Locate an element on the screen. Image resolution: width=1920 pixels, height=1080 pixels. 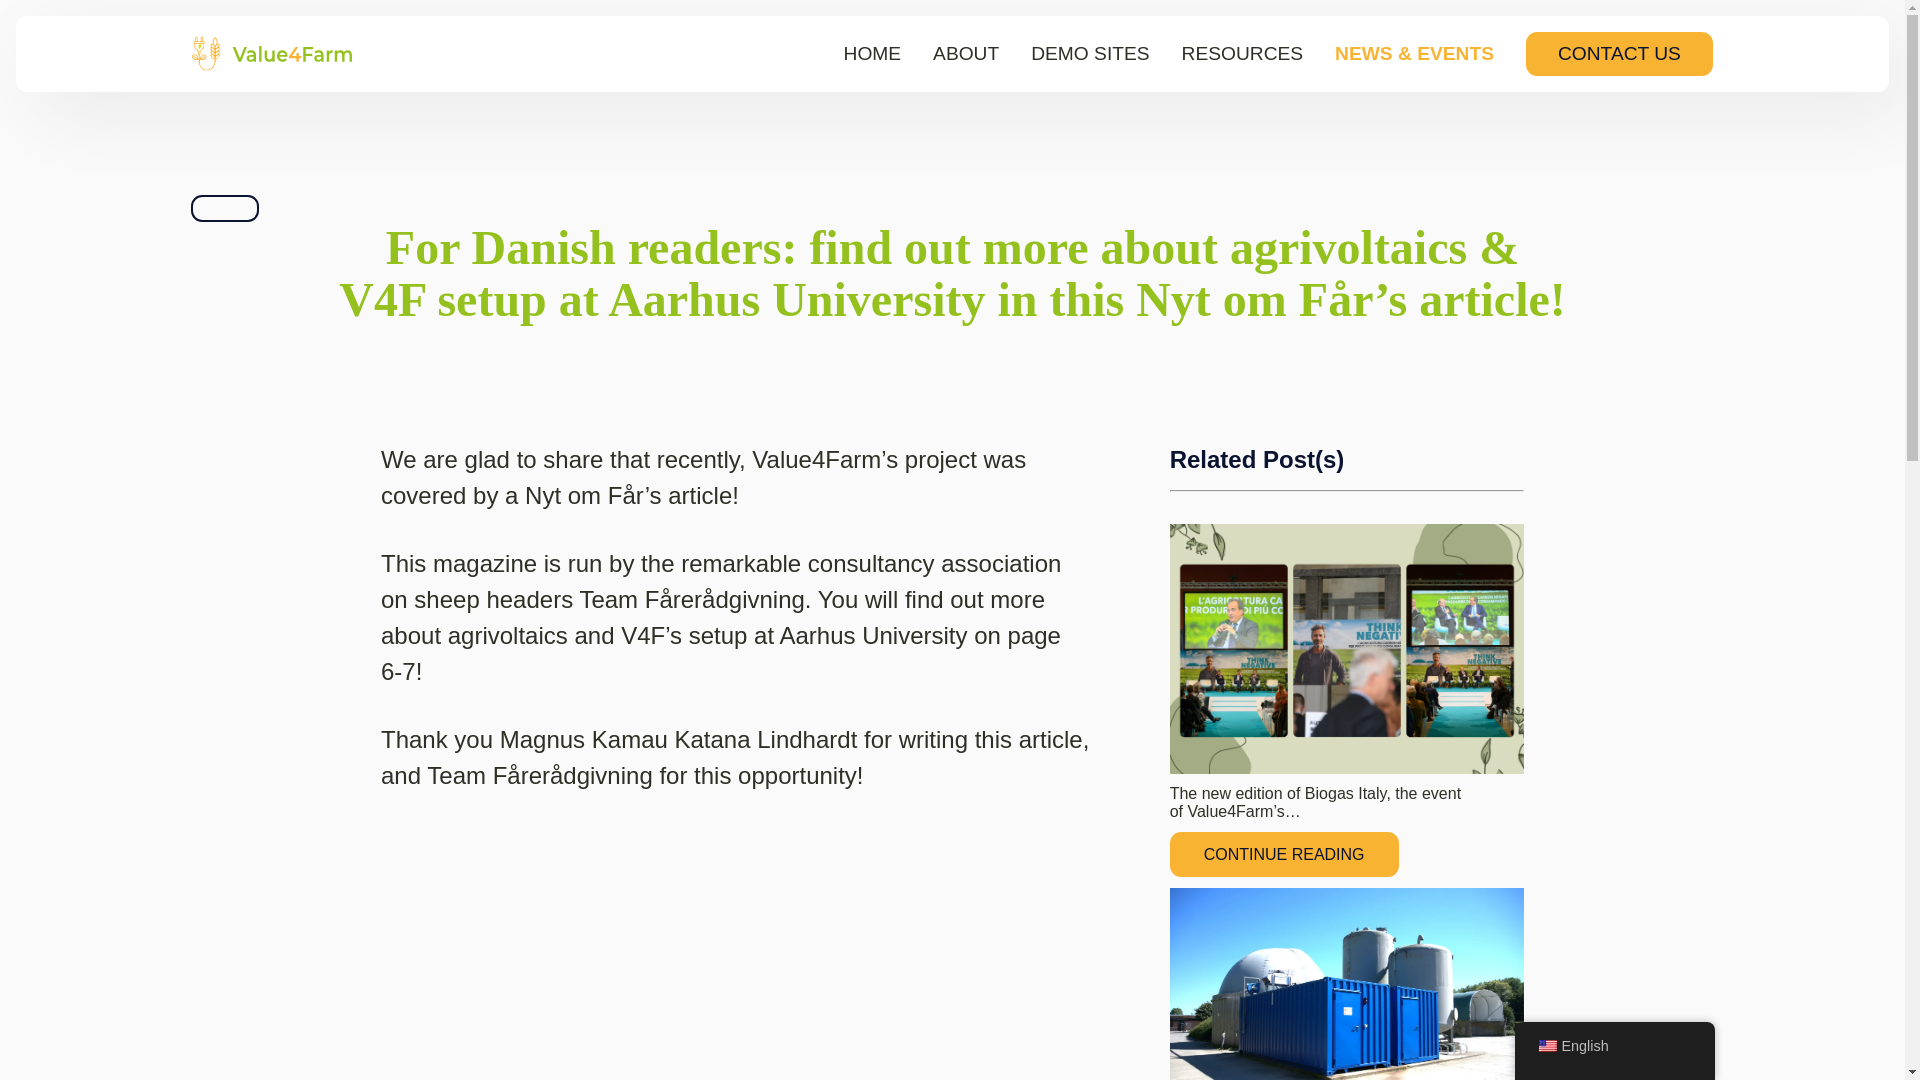
ABOUT is located at coordinates (966, 53).